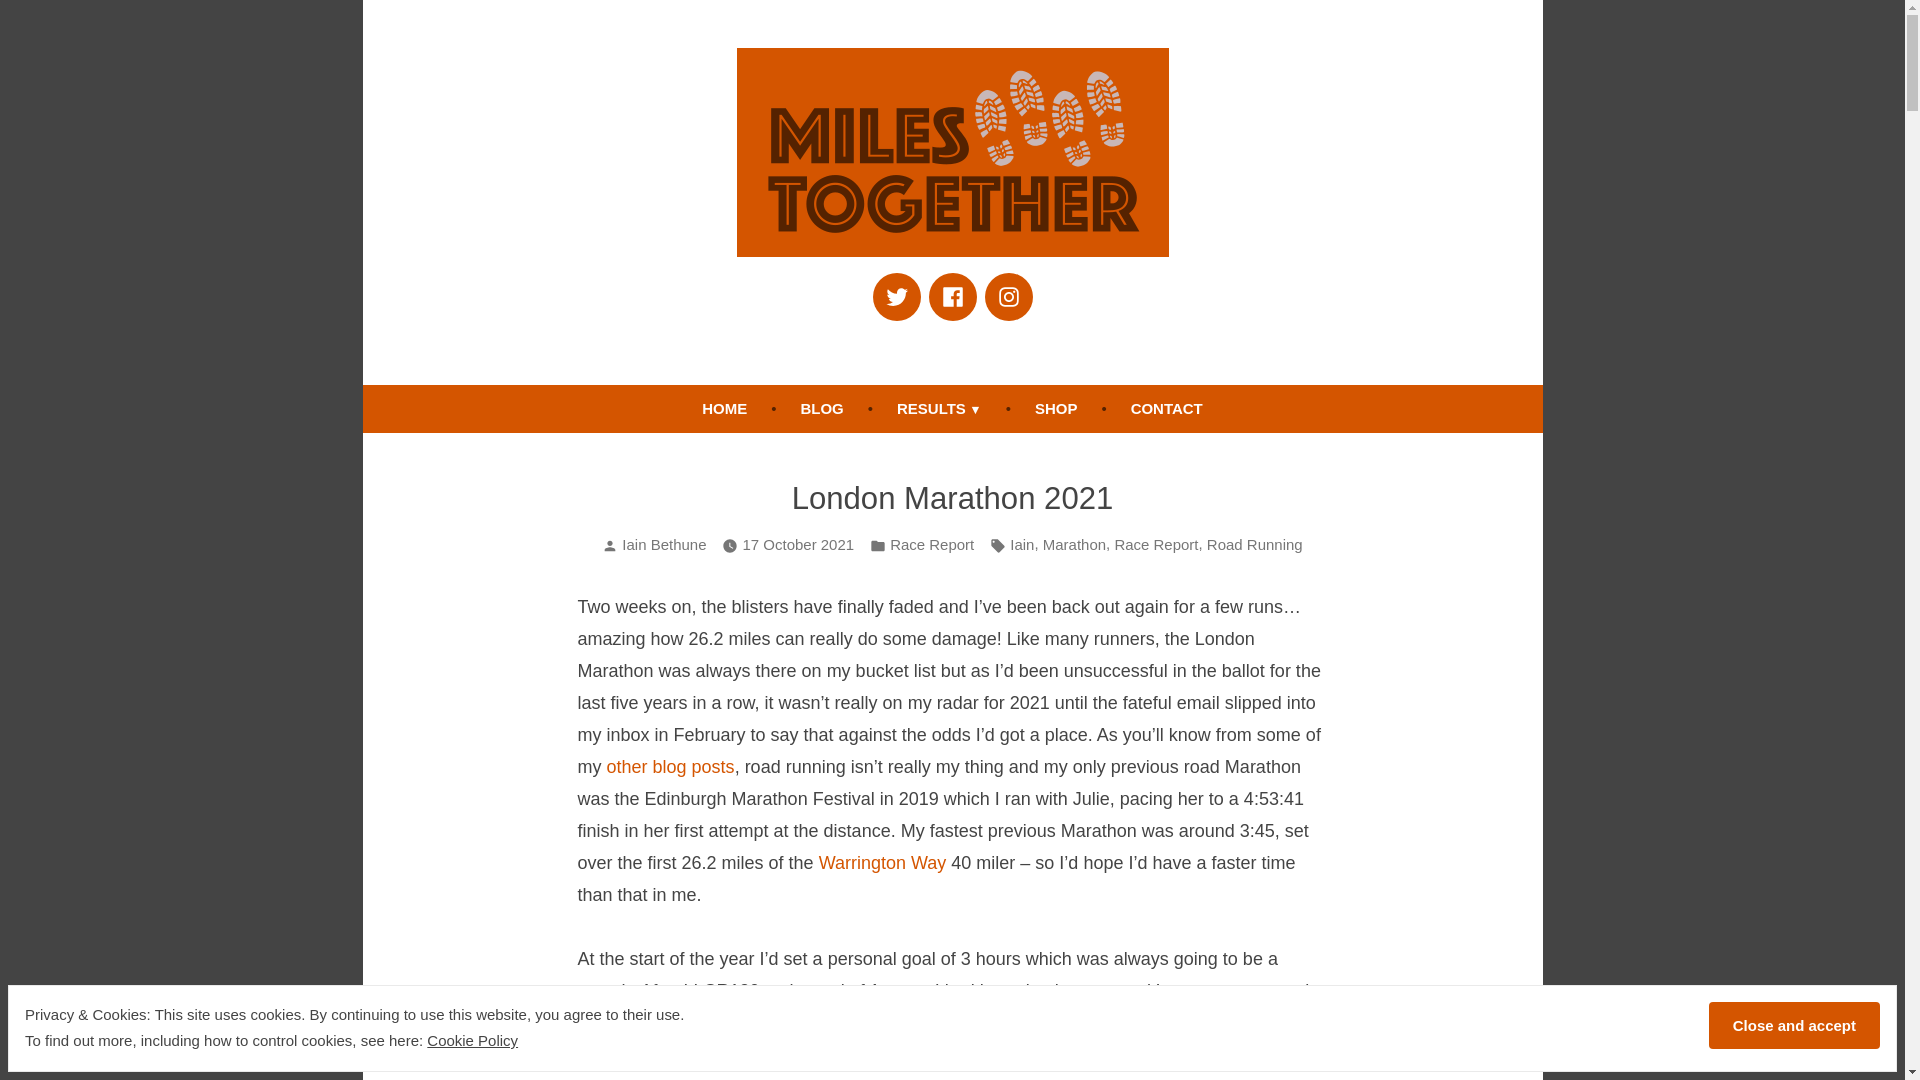 The image size is (1920, 1080). I want to click on Iain, so click(1022, 546).